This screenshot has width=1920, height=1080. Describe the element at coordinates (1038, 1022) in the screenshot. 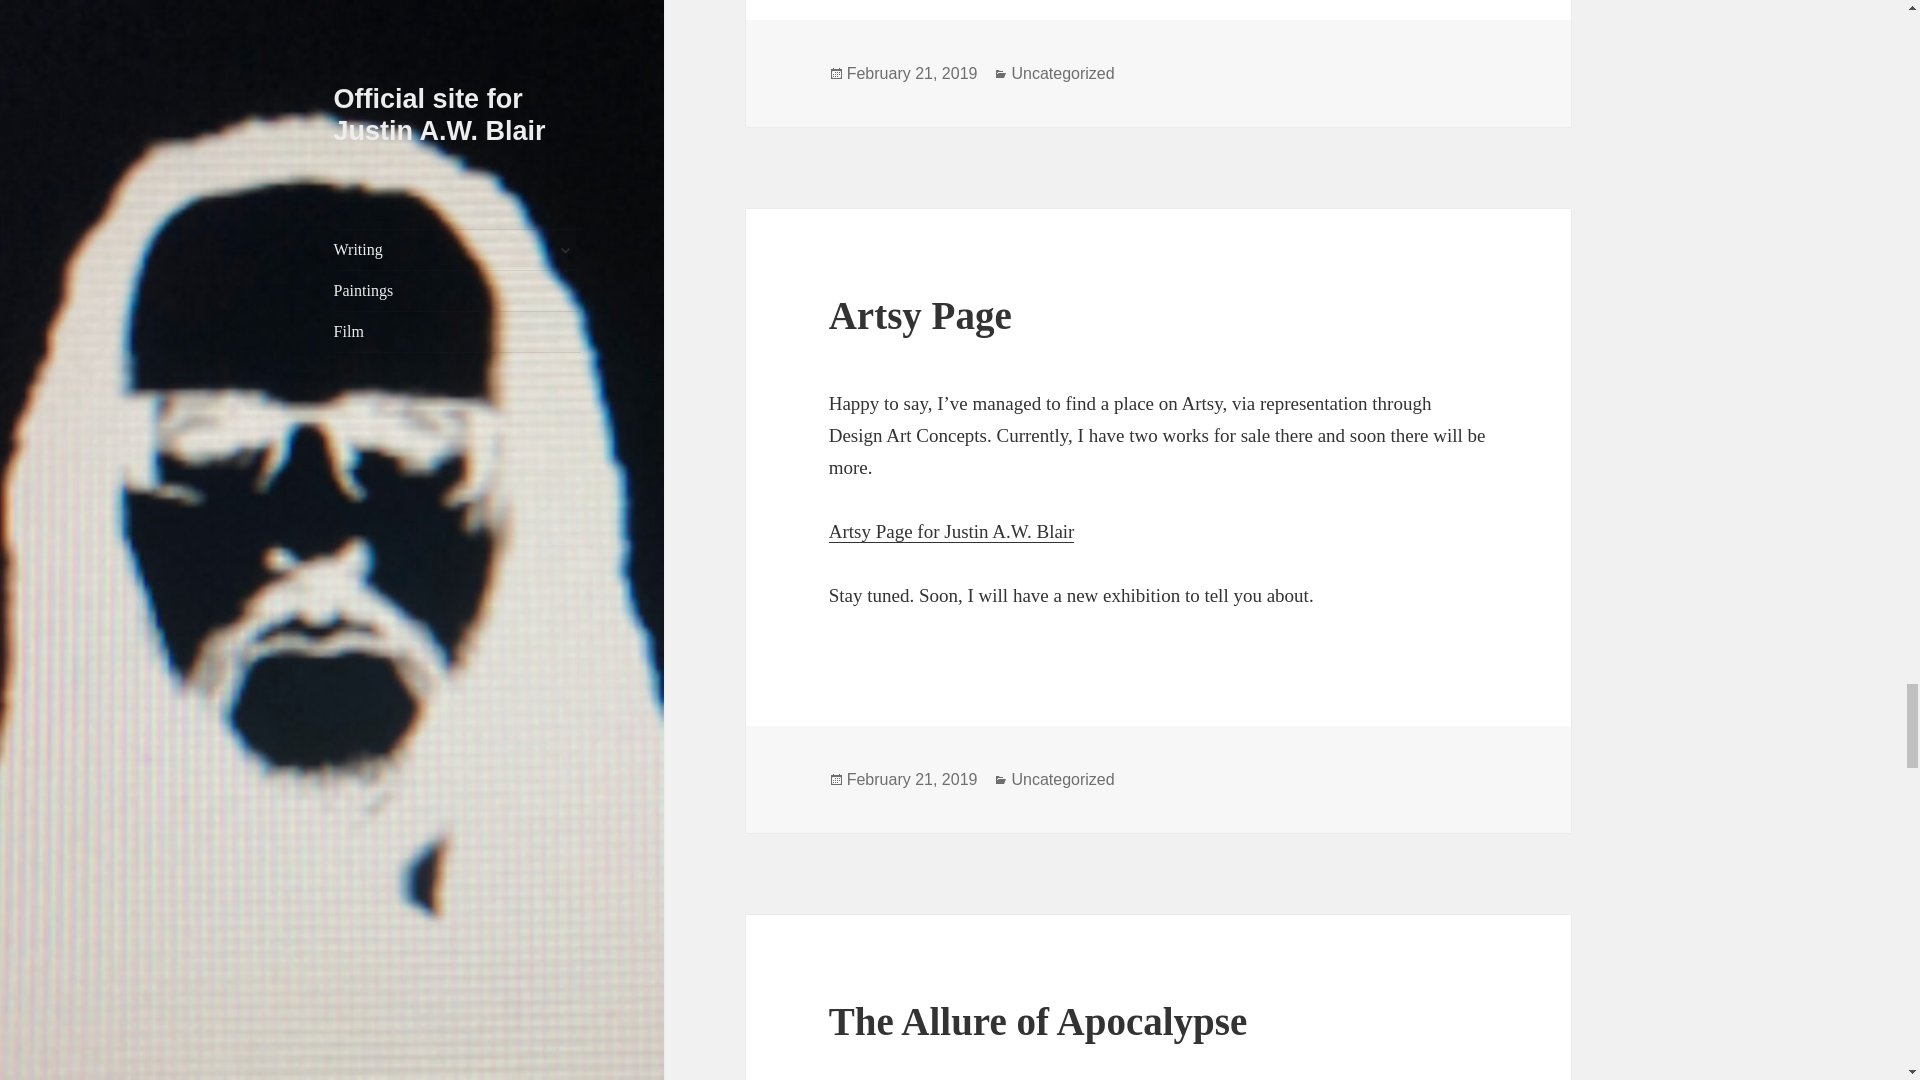

I see `The Allure of Apocalypse` at that location.